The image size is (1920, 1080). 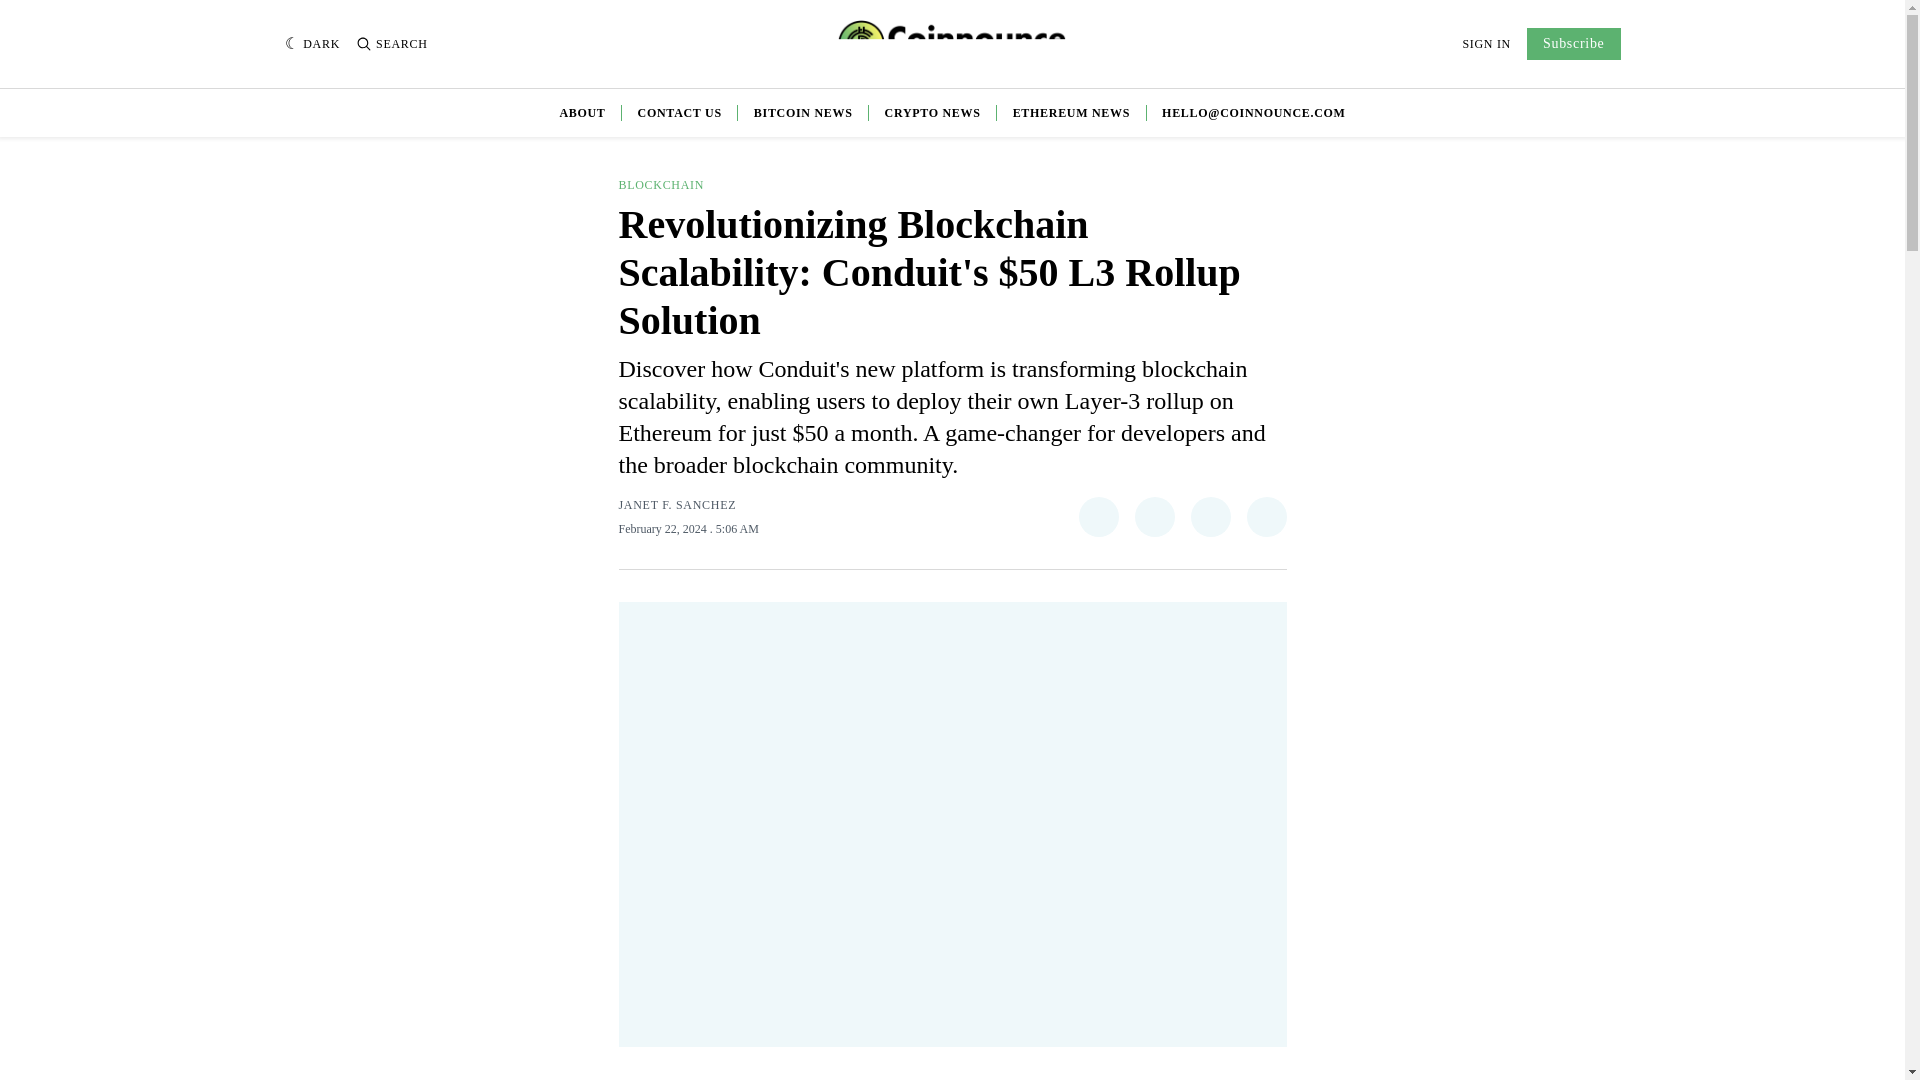 I want to click on SEARCH, so click(x=392, y=43).